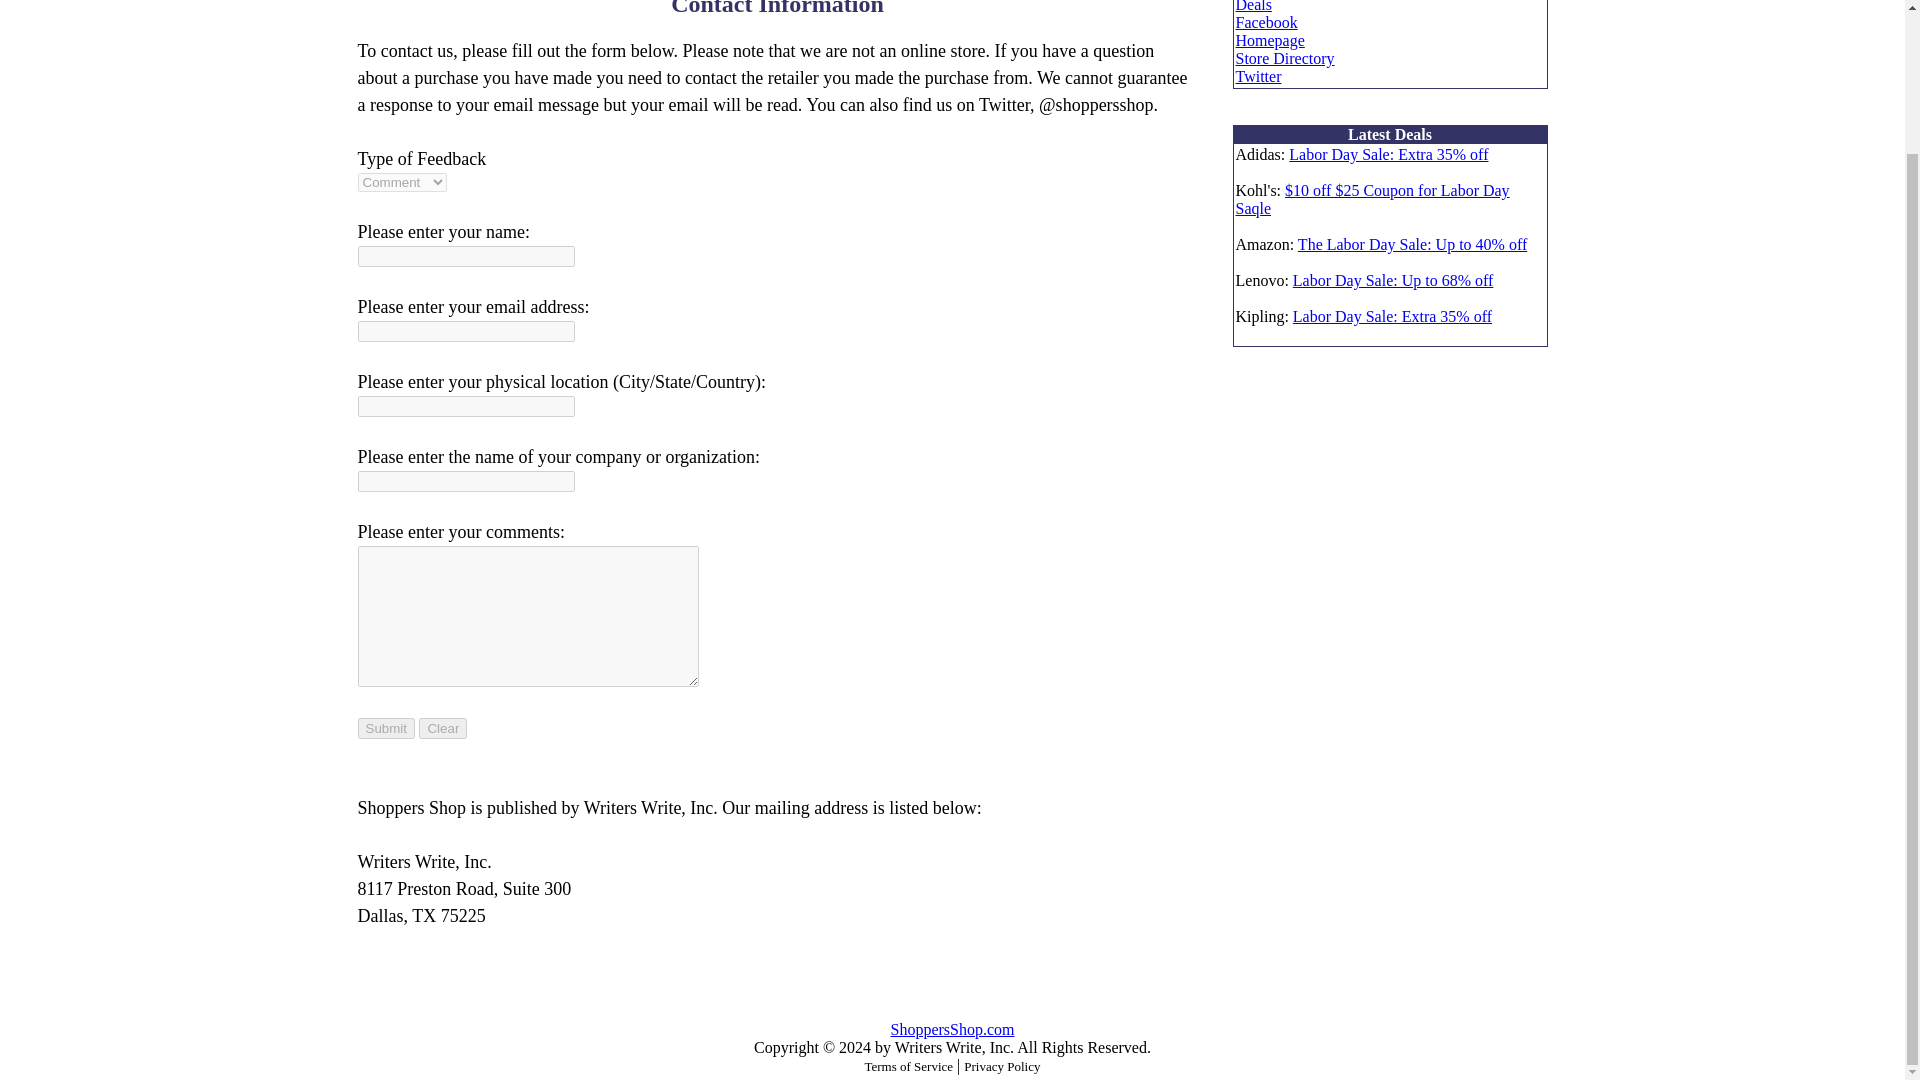  What do you see at coordinates (442, 728) in the screenshot?
I see `Clear` at bounding box center [442, 728].